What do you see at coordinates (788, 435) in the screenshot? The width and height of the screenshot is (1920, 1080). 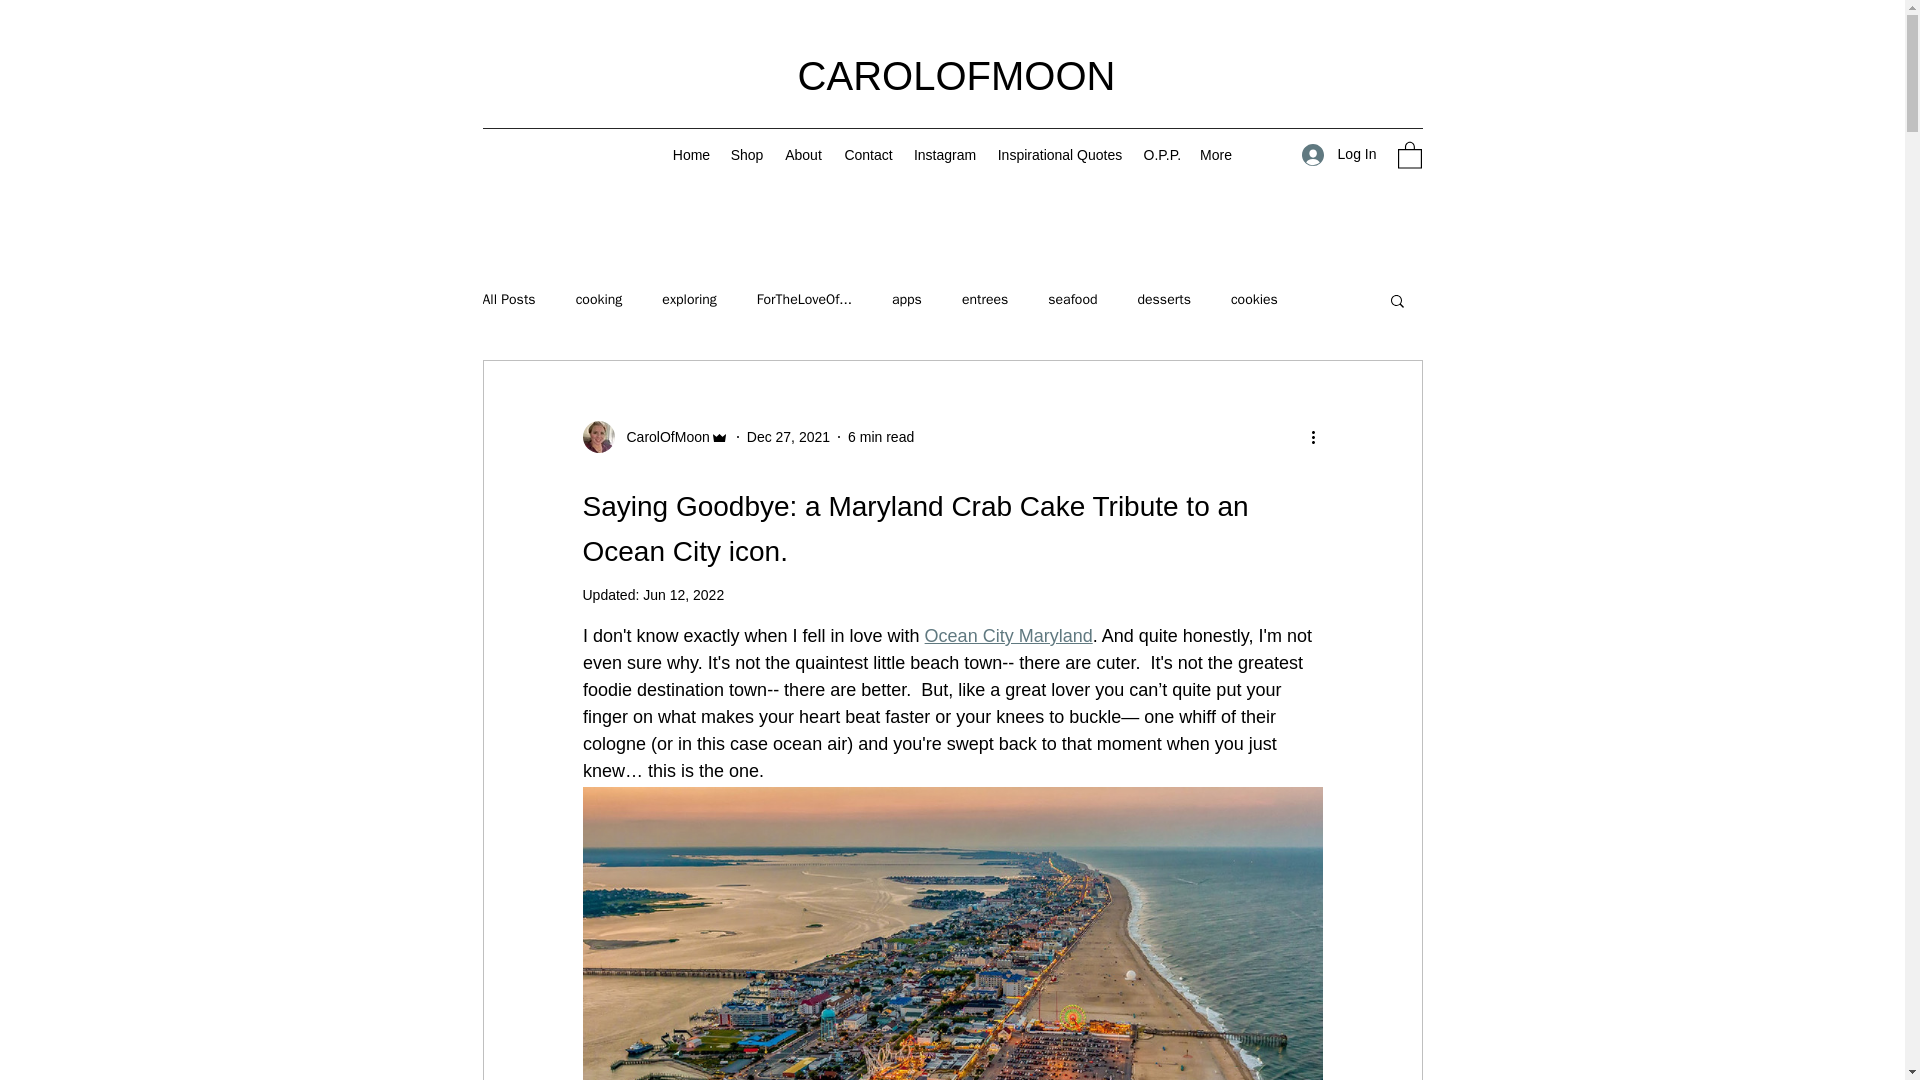 I see `Dec 27, 2021` at bounding box center [788, 435].